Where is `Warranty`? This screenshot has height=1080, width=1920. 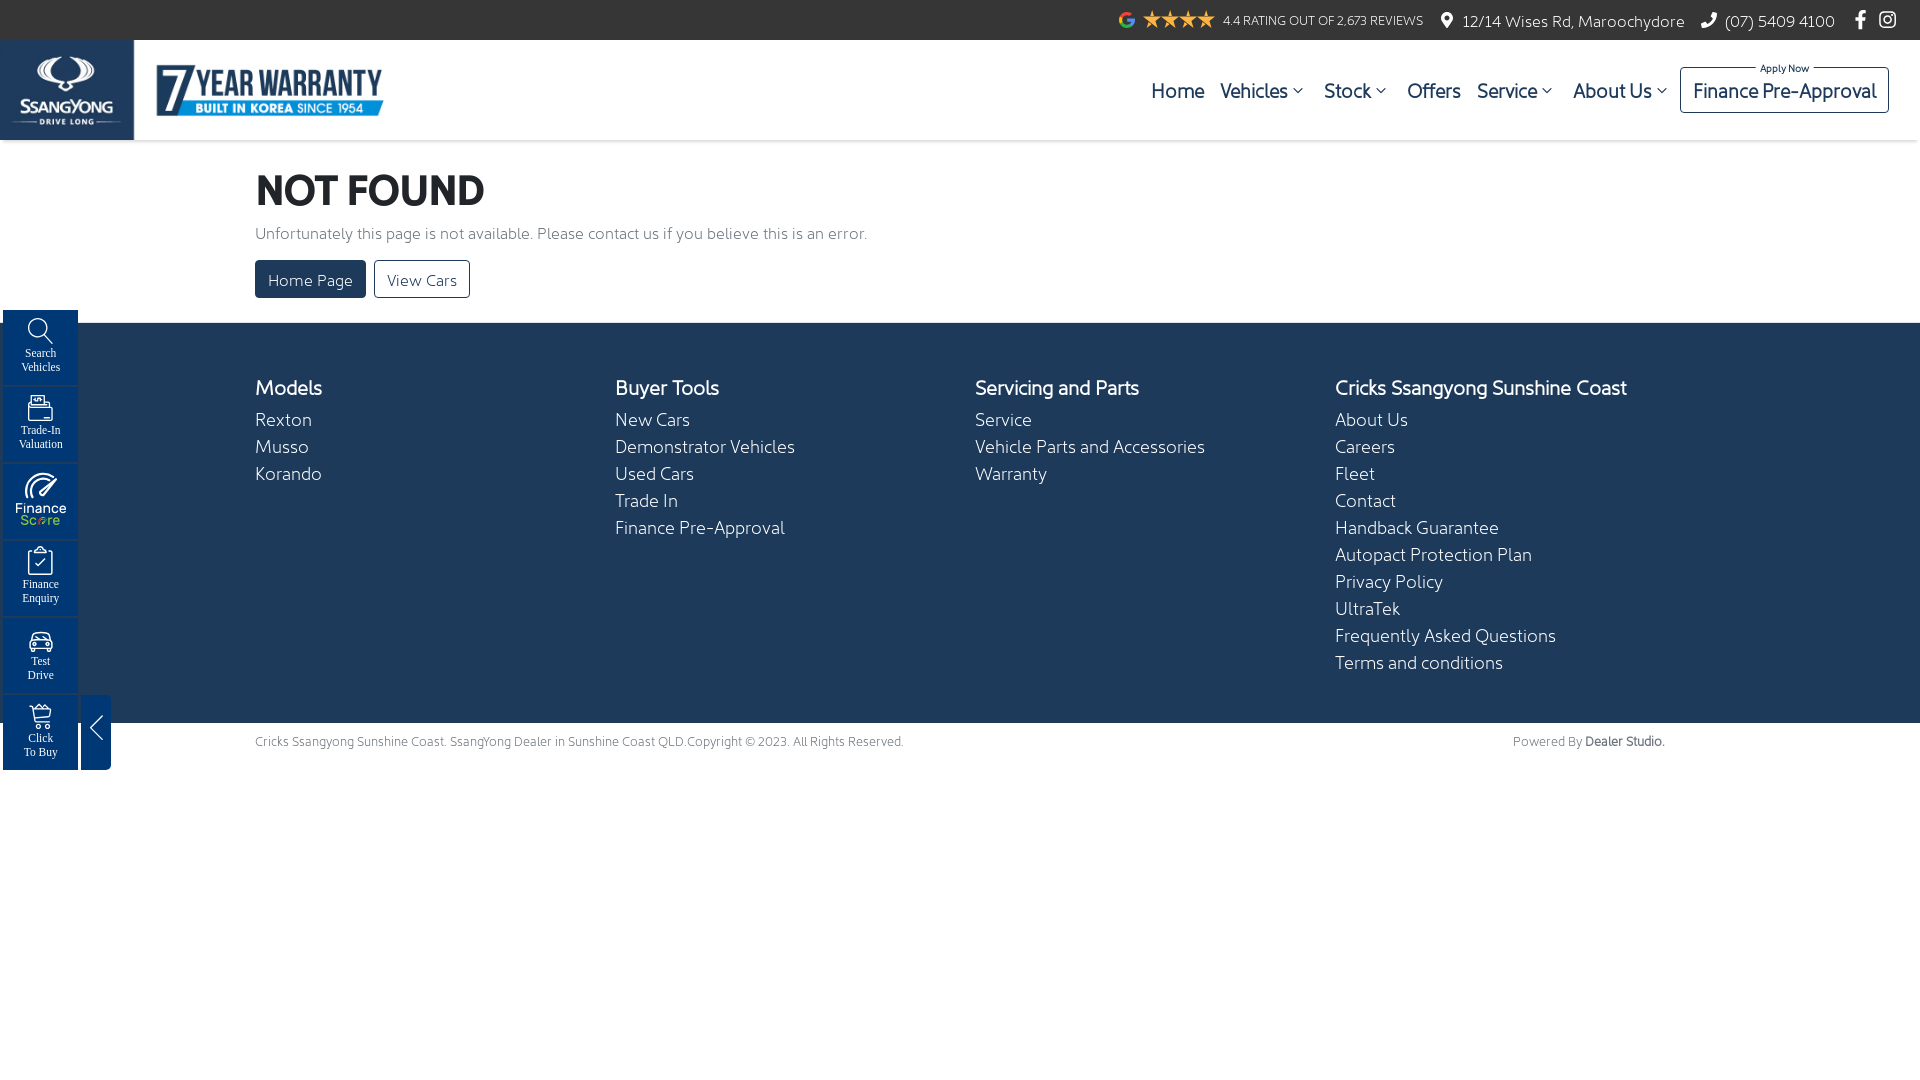 Warranty is located at coordinates (1011, 472).